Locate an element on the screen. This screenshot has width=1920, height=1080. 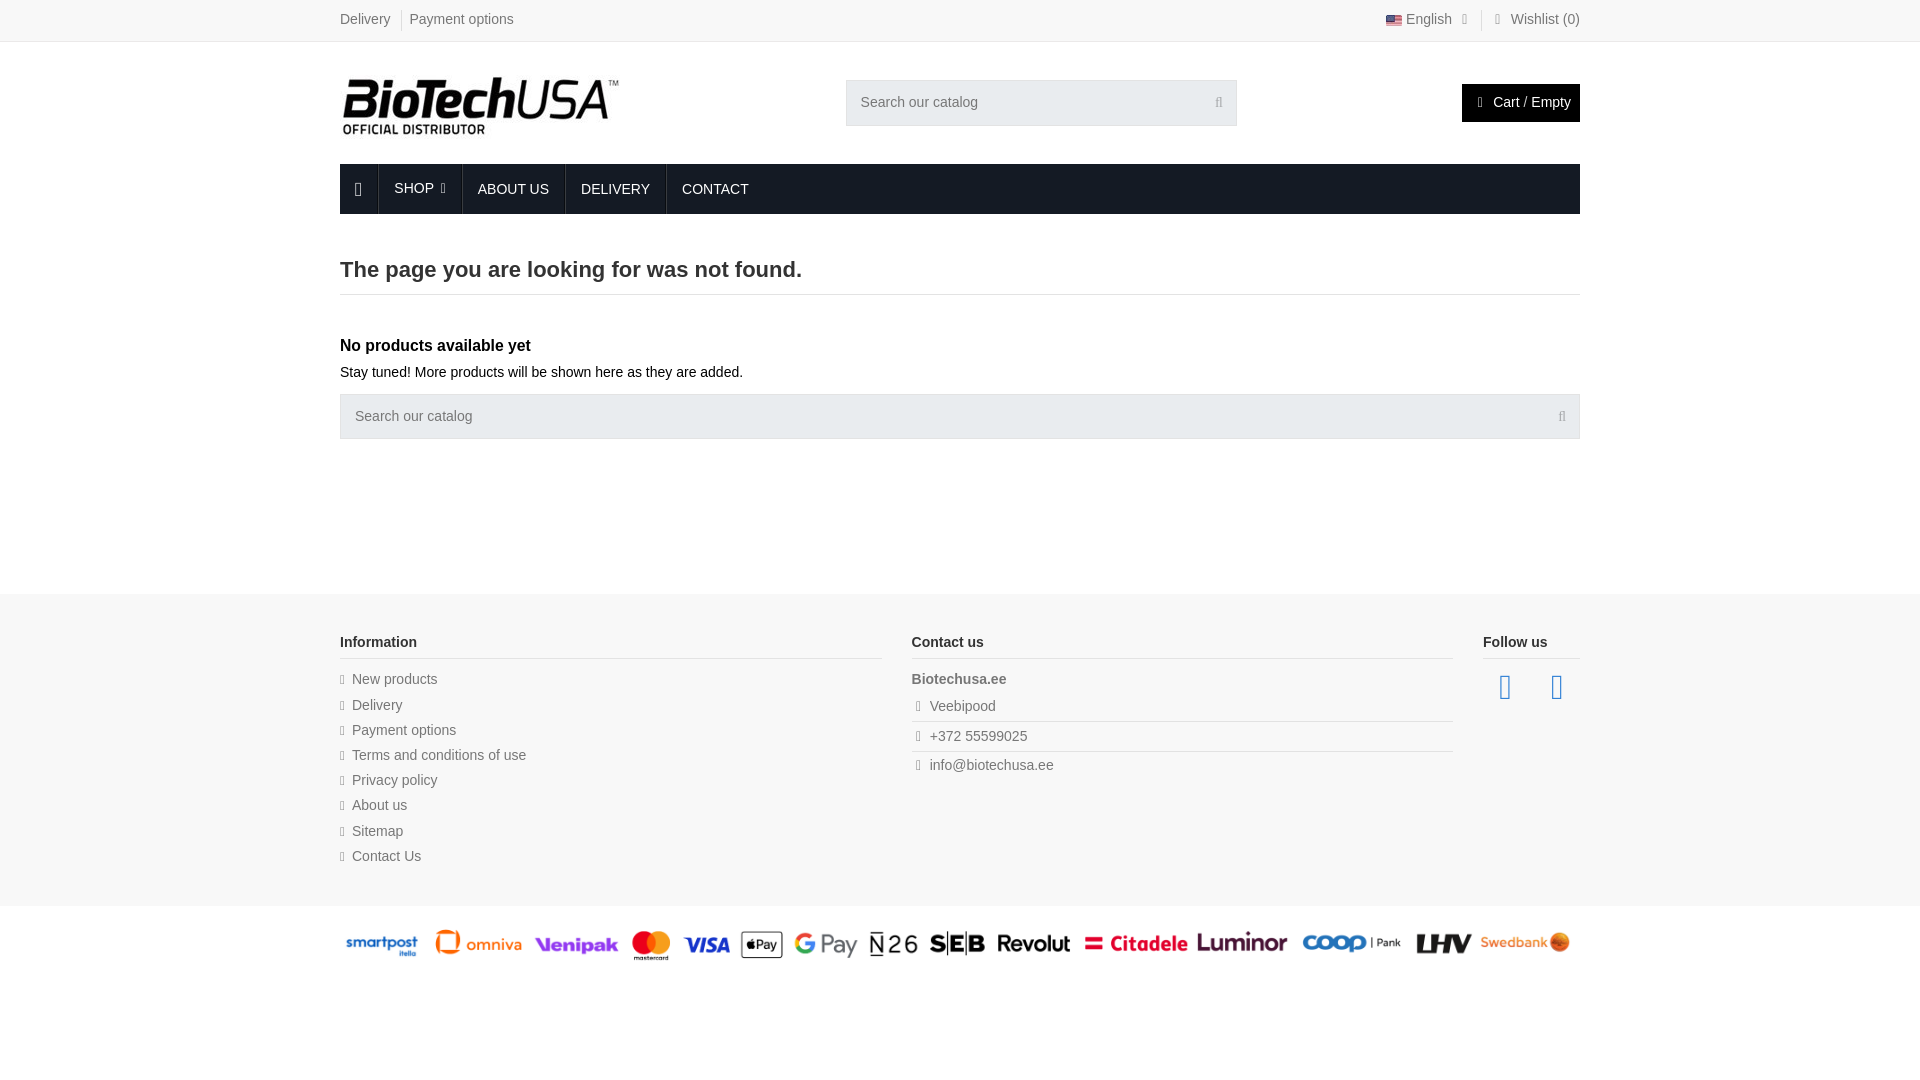
ABOUT US is located at coordinates (512, 188).